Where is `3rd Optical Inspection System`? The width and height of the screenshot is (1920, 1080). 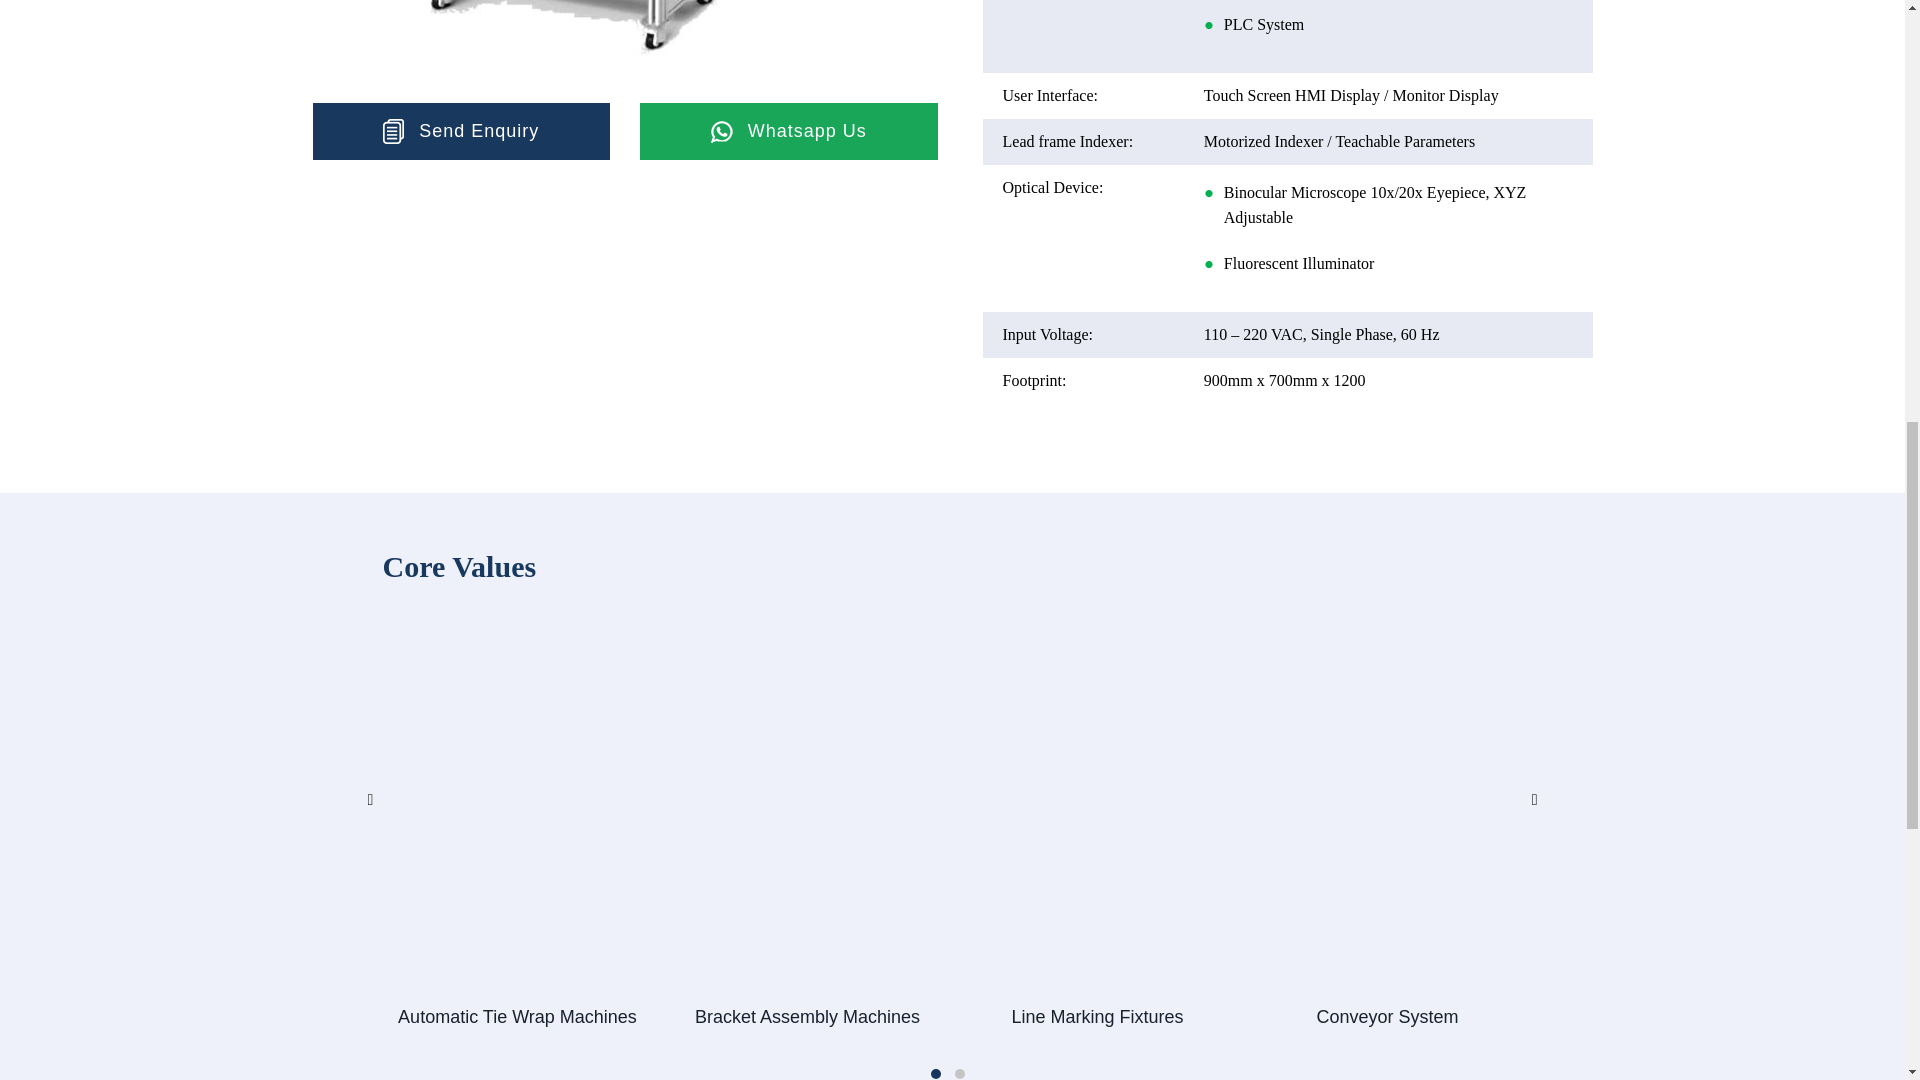
3rd Optical Inspection System is located at coordinates (572, 42).